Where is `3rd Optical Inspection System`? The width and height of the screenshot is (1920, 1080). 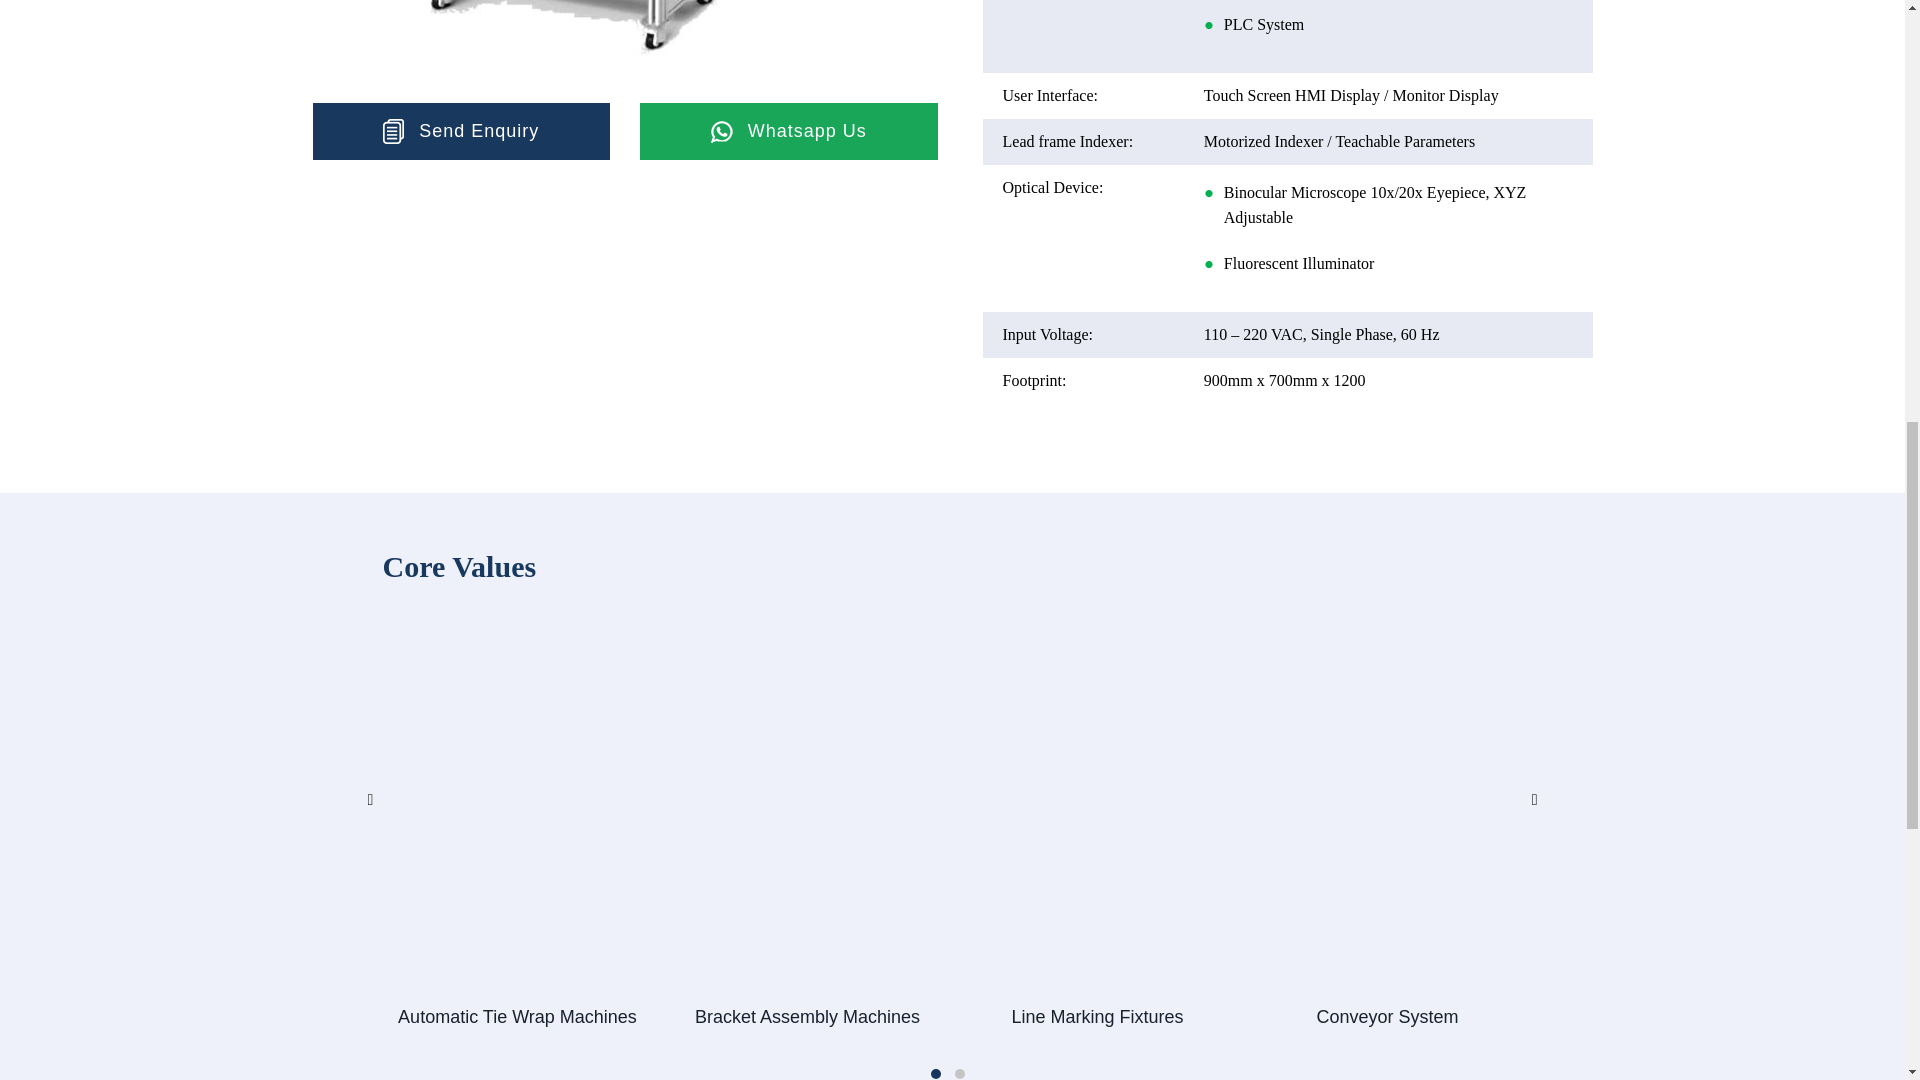
3rd Optical Inspection System is located at coordinates (572, 42).